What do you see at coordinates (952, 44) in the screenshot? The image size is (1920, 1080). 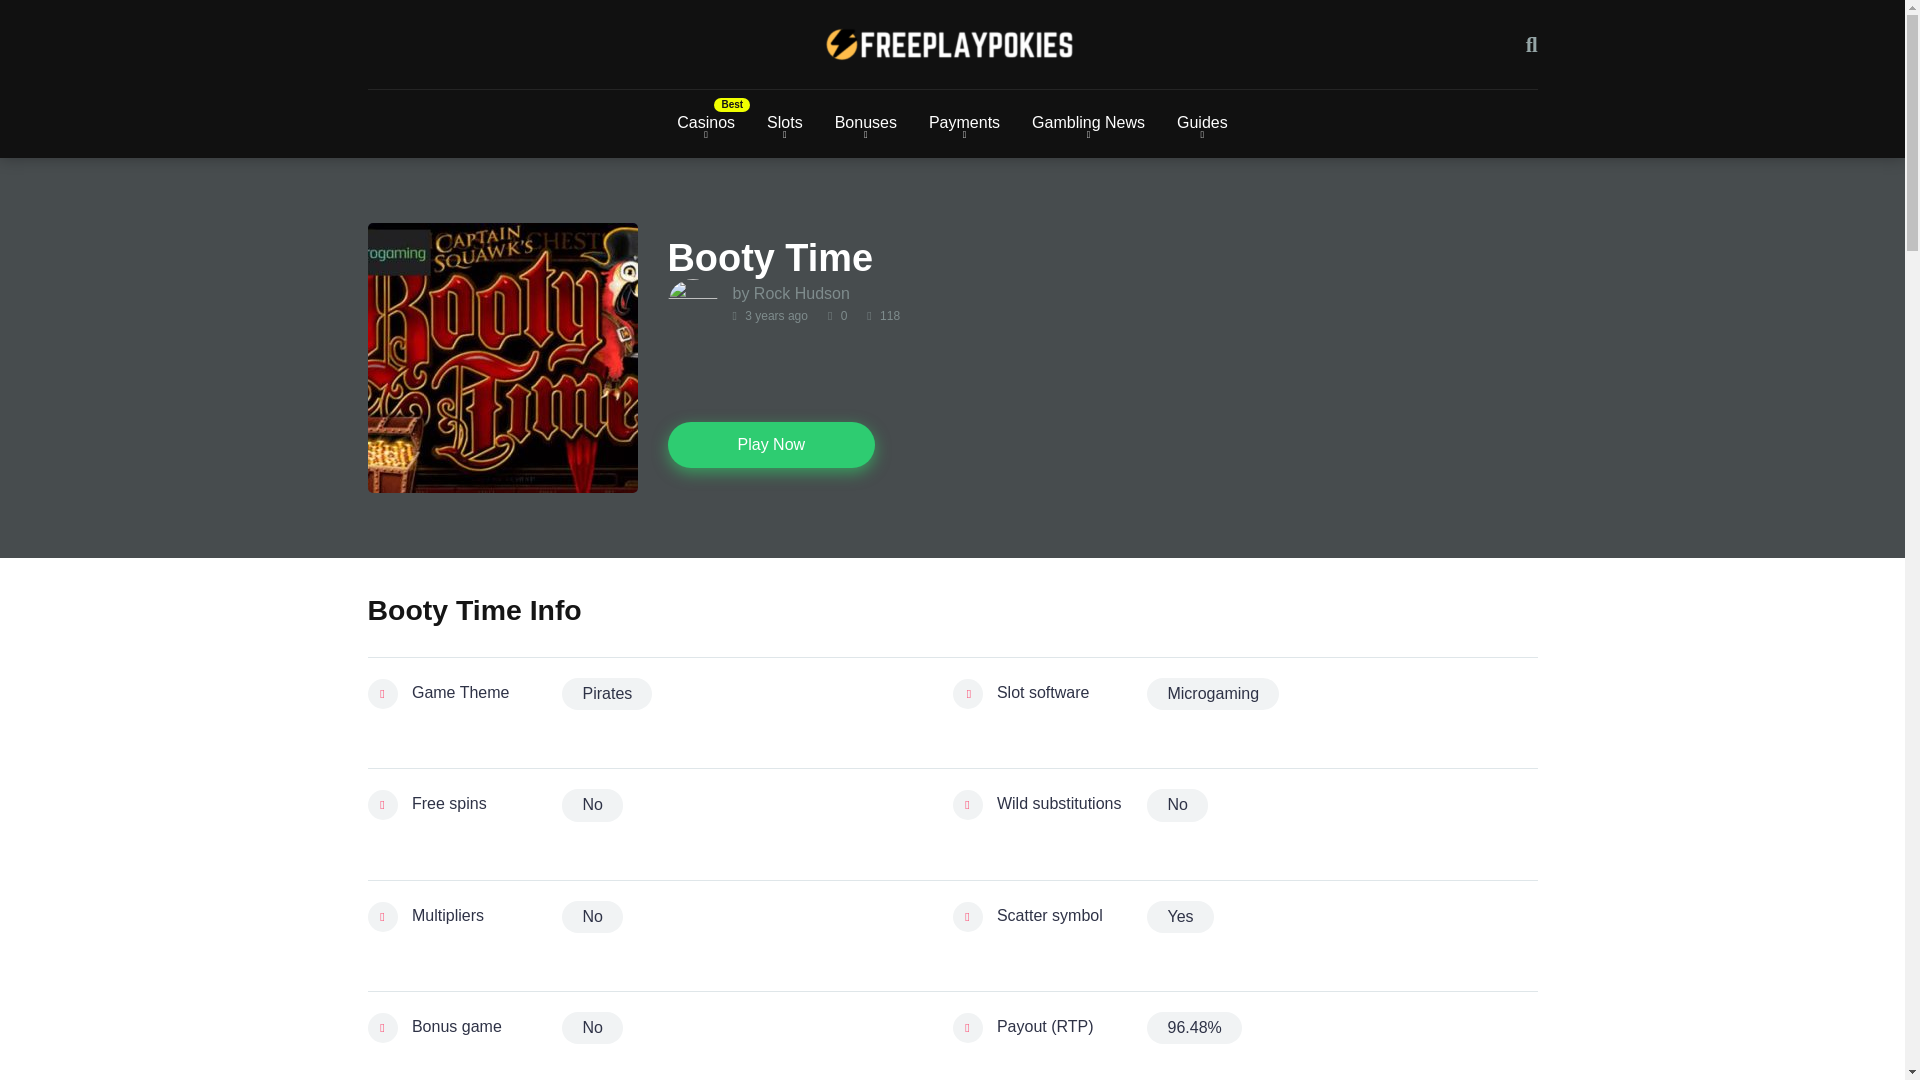 I see `FreePlayPokies` at bounding box center [952, 44].